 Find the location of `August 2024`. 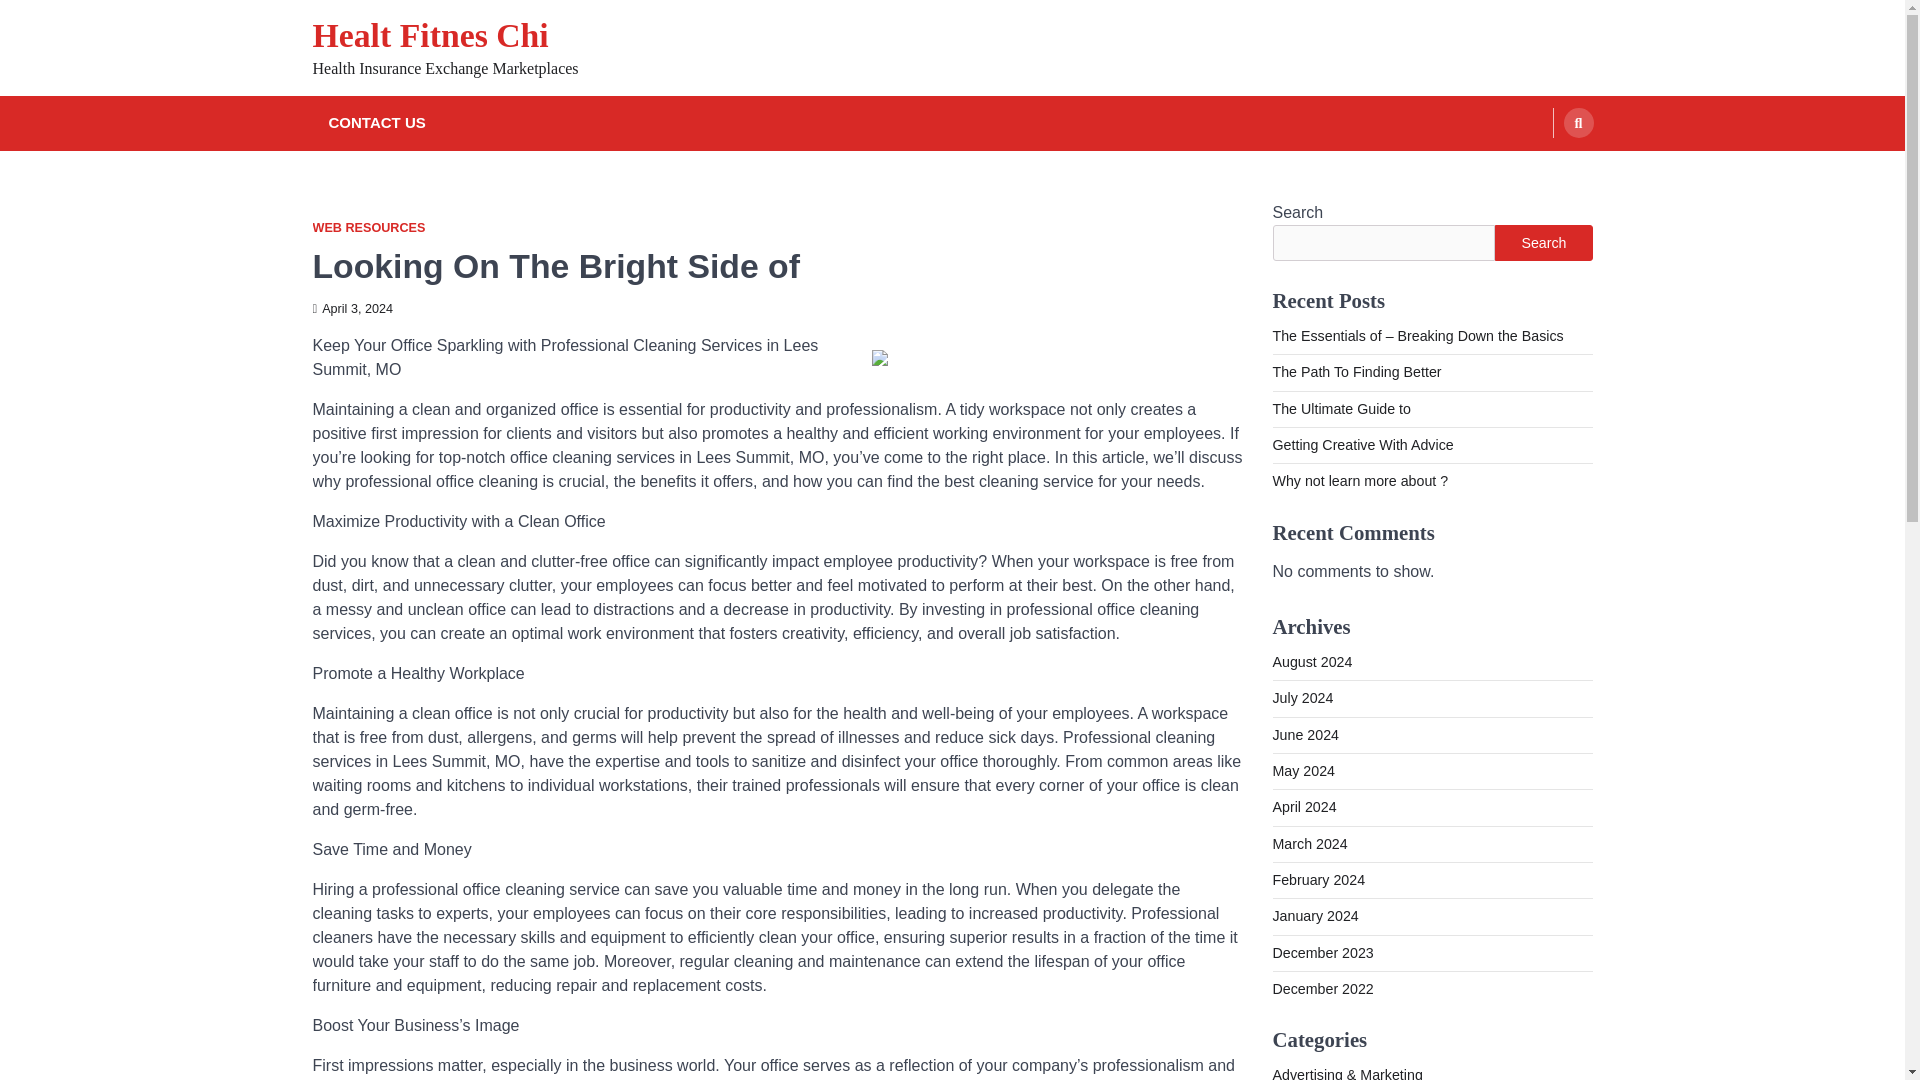

August 2024 is located at coordinates (1311, 662).